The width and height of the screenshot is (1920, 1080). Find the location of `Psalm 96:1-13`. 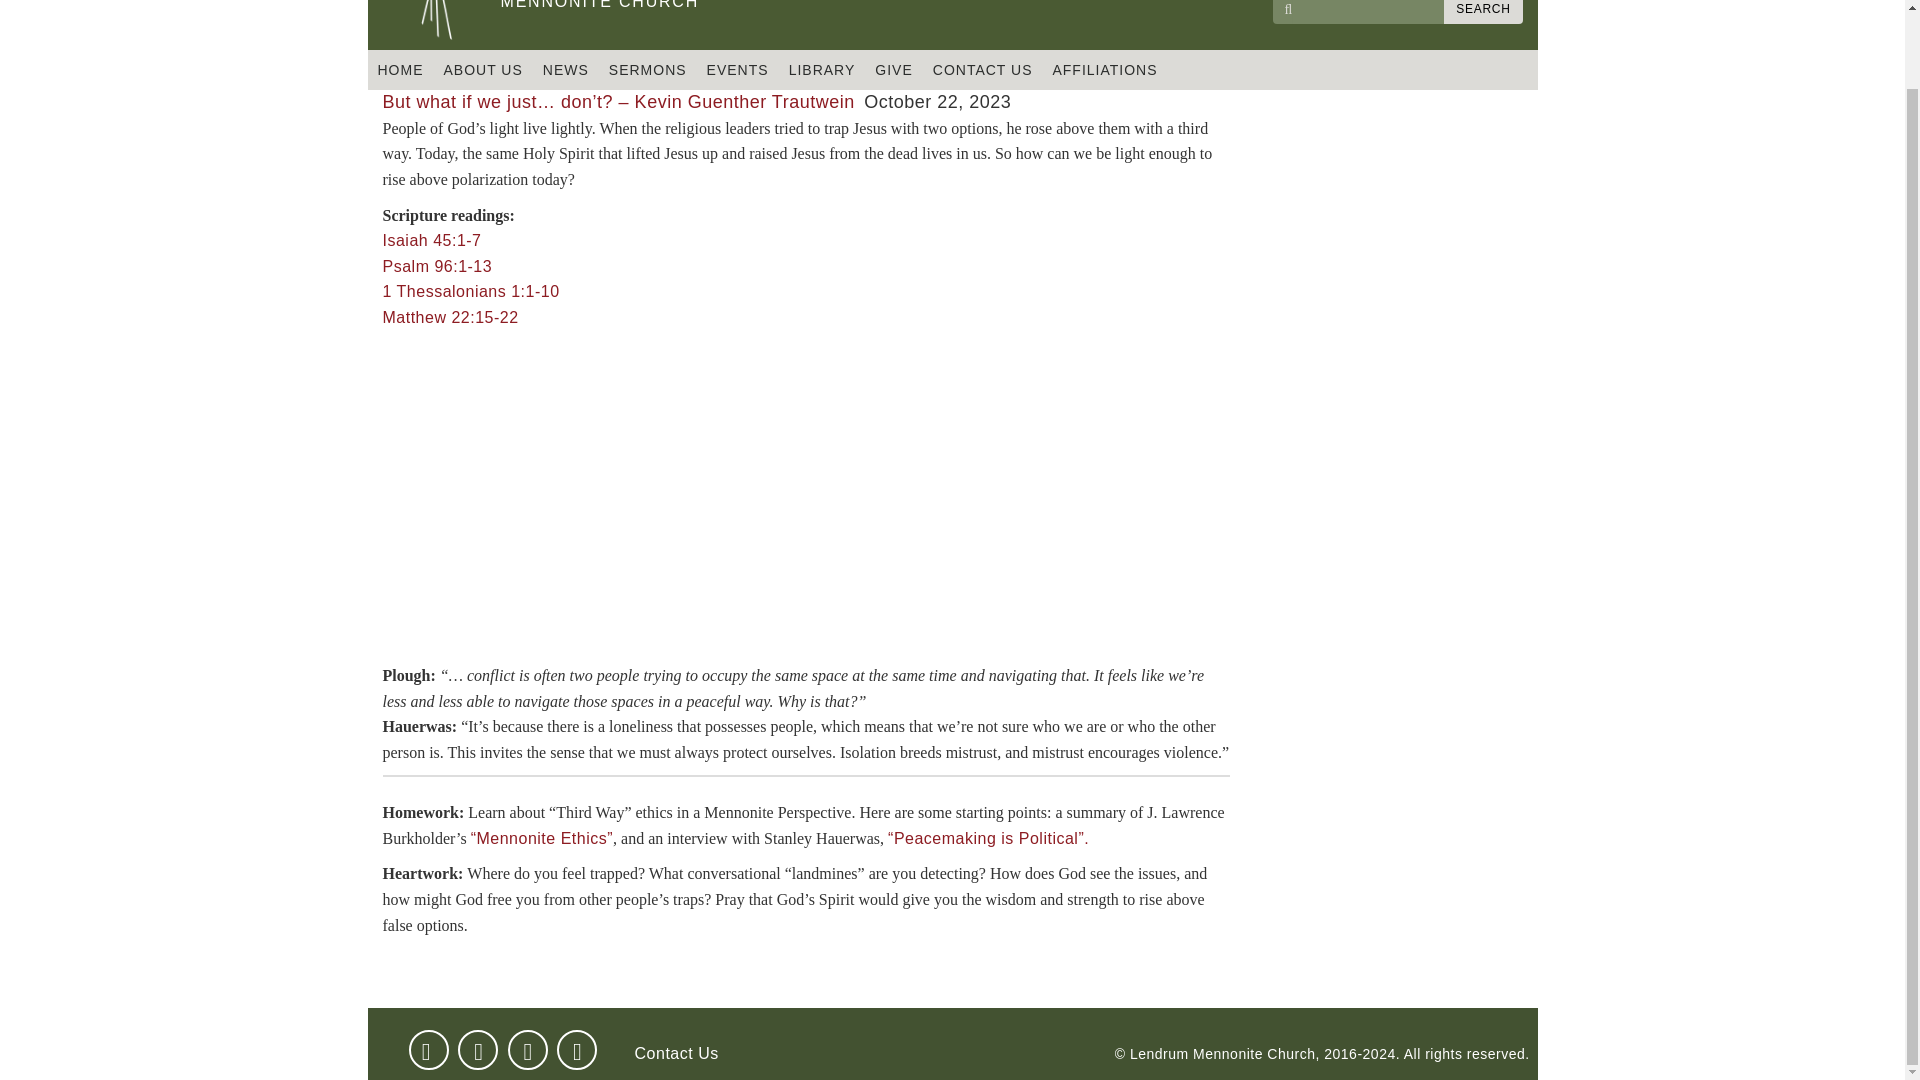

Psalm 96:1-13 is located at coordinates (662, 487).